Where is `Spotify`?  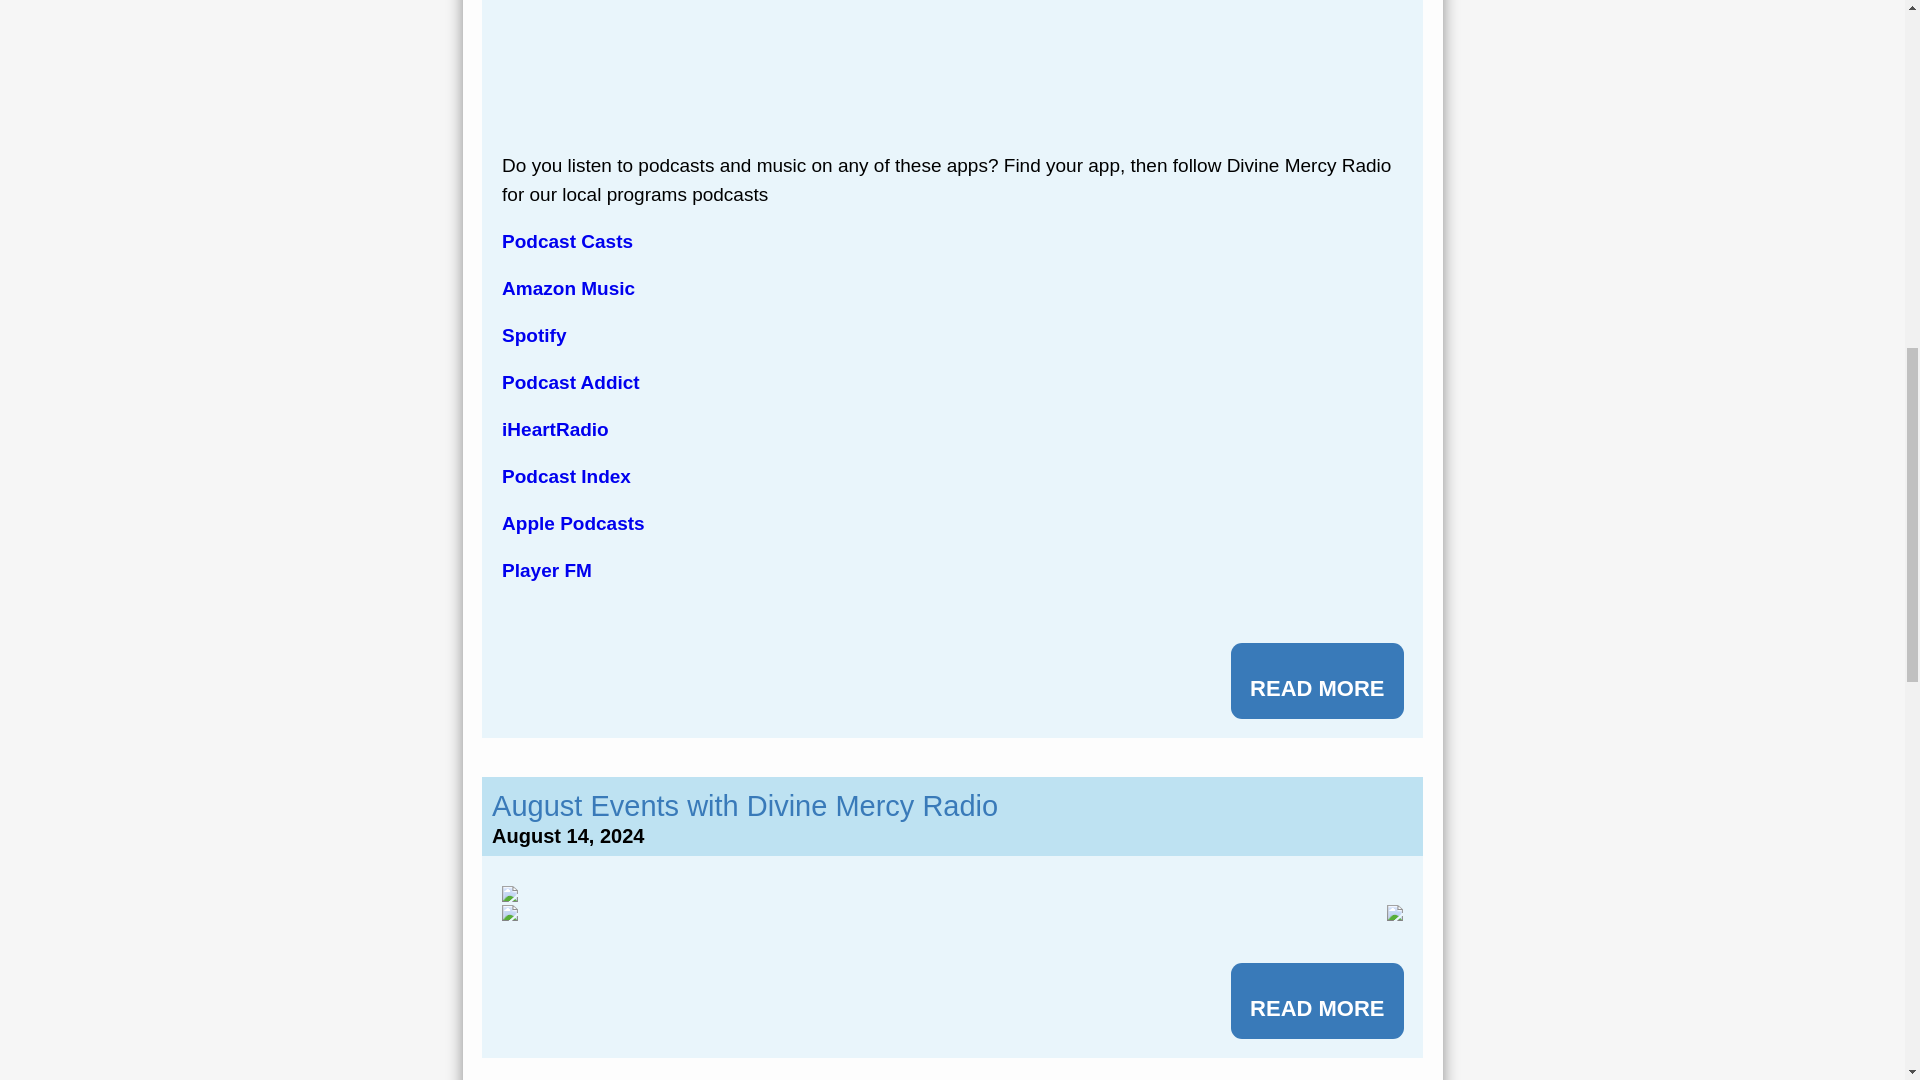 Spotify is located at coordinates (534, 335).